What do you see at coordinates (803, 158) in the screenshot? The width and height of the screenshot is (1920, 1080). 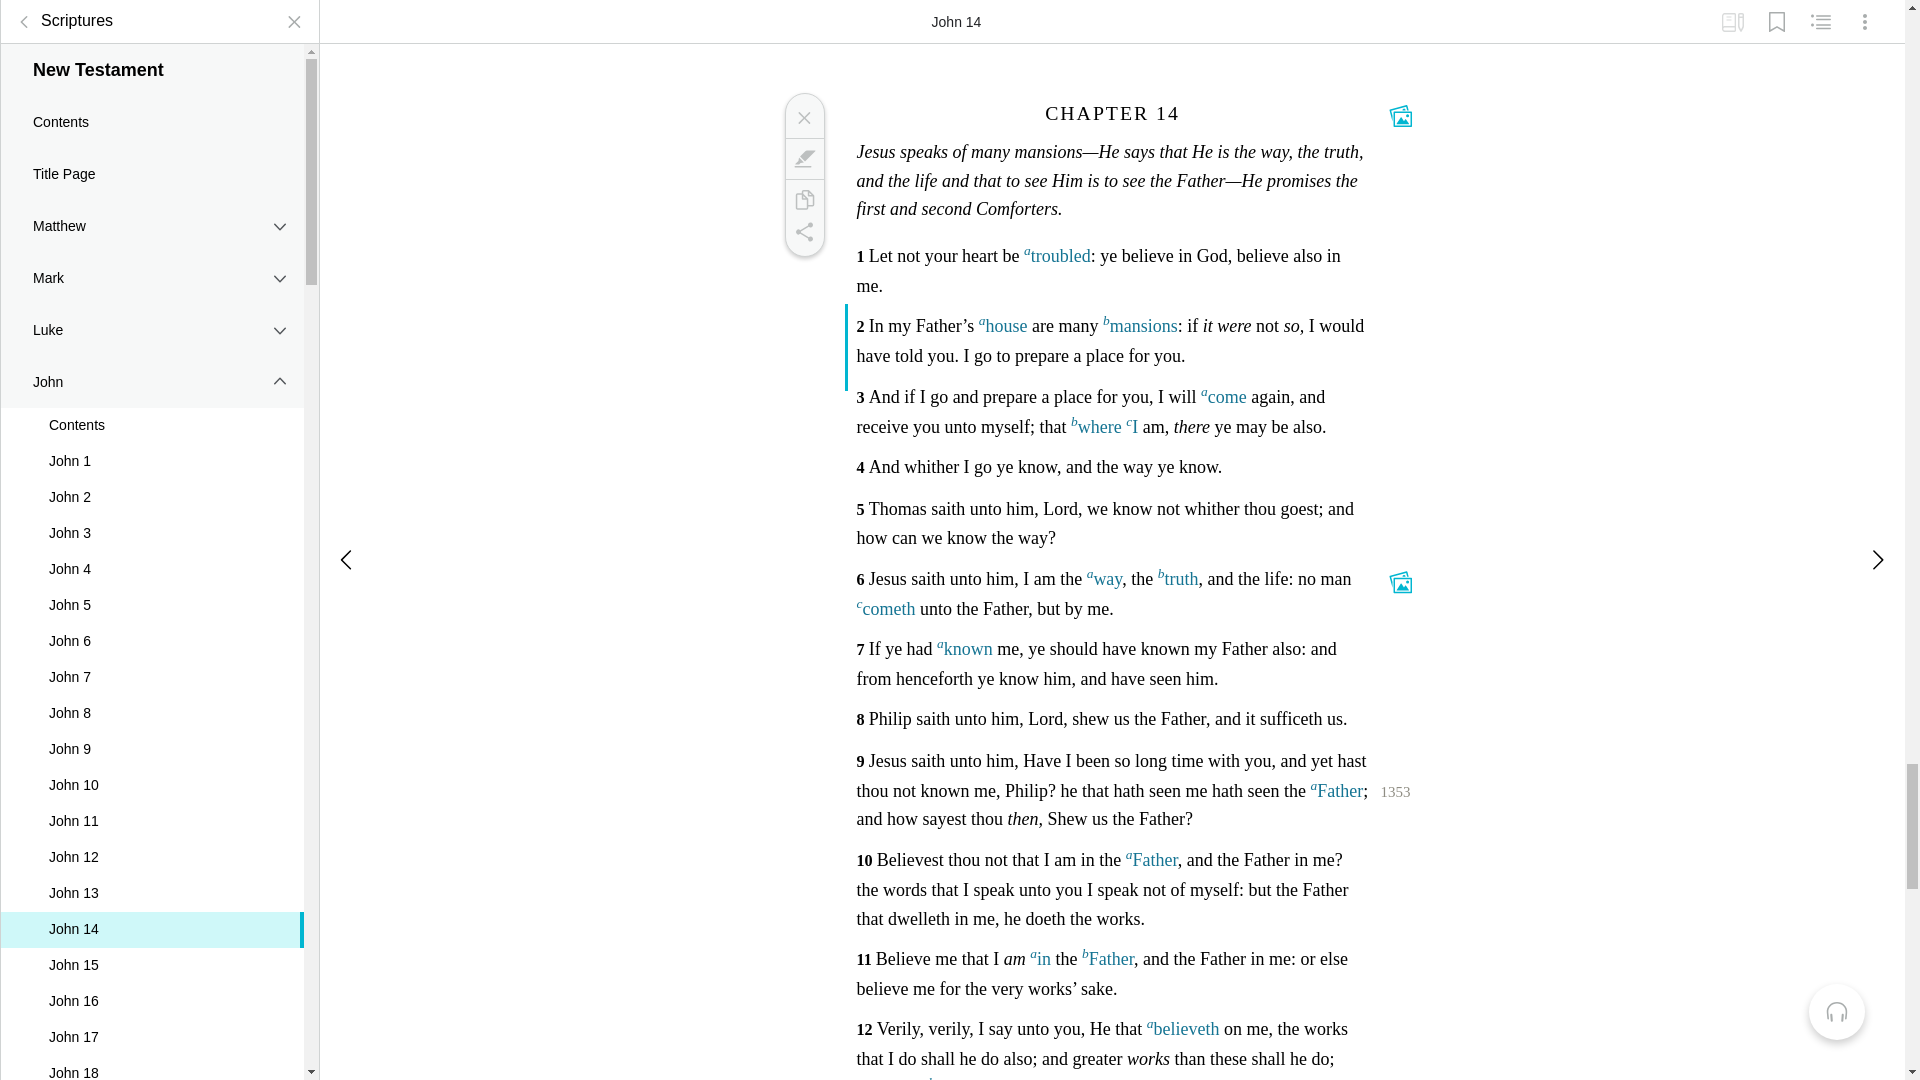 I see `Mark` at bounding box center [803, 158].